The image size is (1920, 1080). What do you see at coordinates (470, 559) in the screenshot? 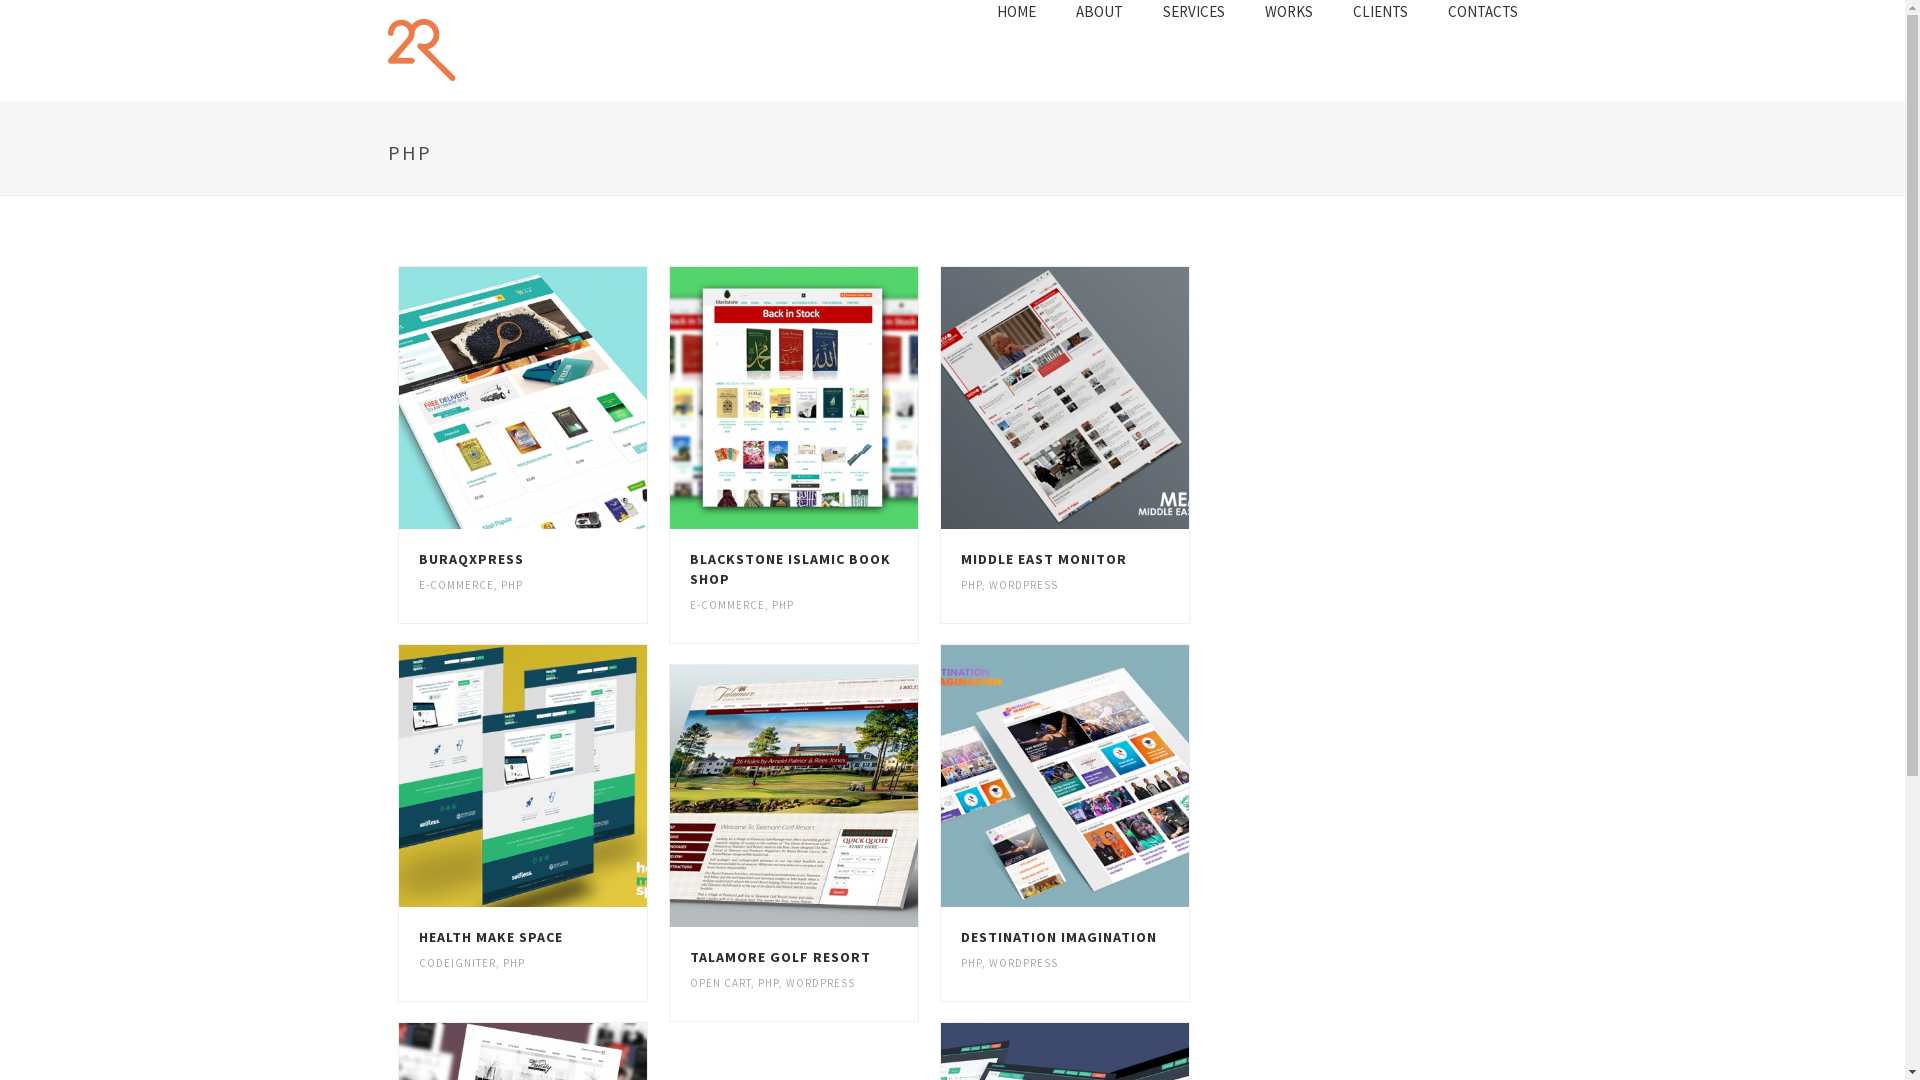
I see `BURAQXPRESS` at bounding box center [470, 559].